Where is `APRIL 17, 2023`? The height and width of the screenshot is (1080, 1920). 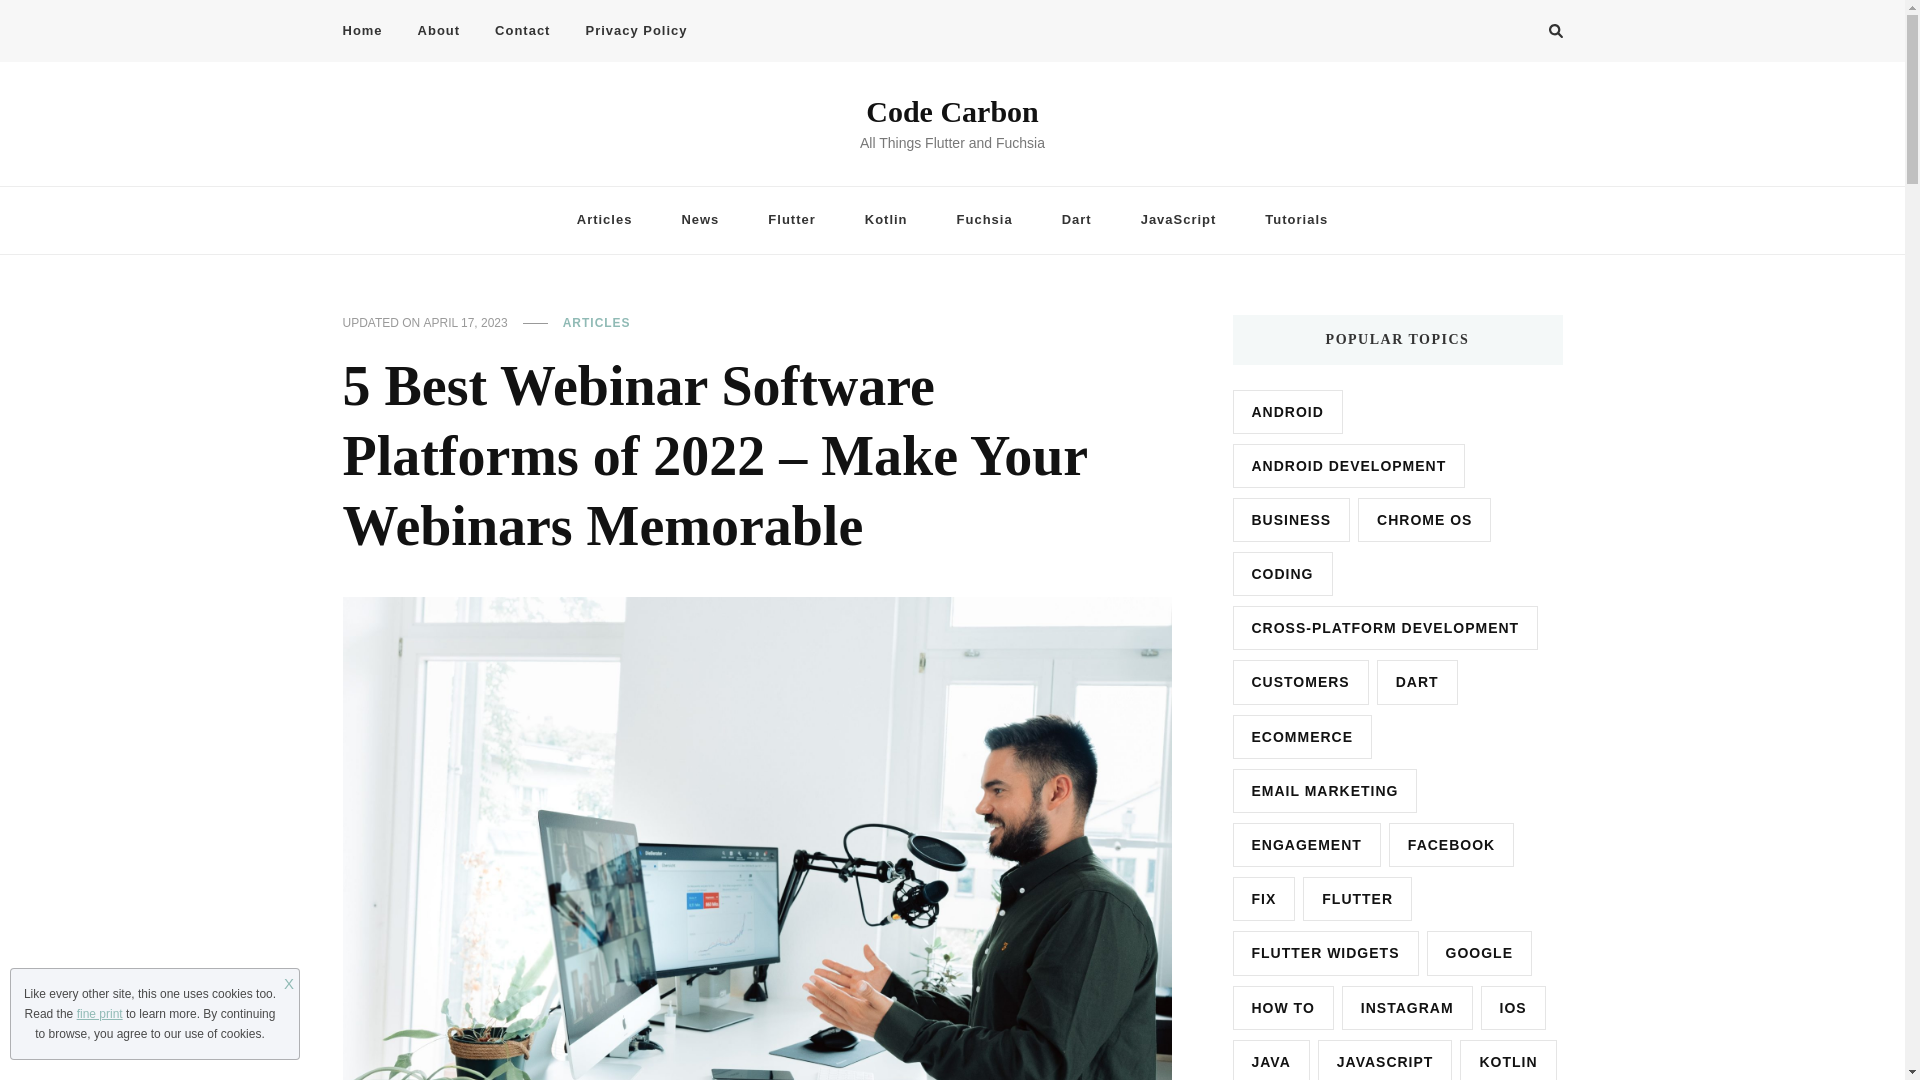 APRIL 17, 2023 is located at coordinates (466, 324).